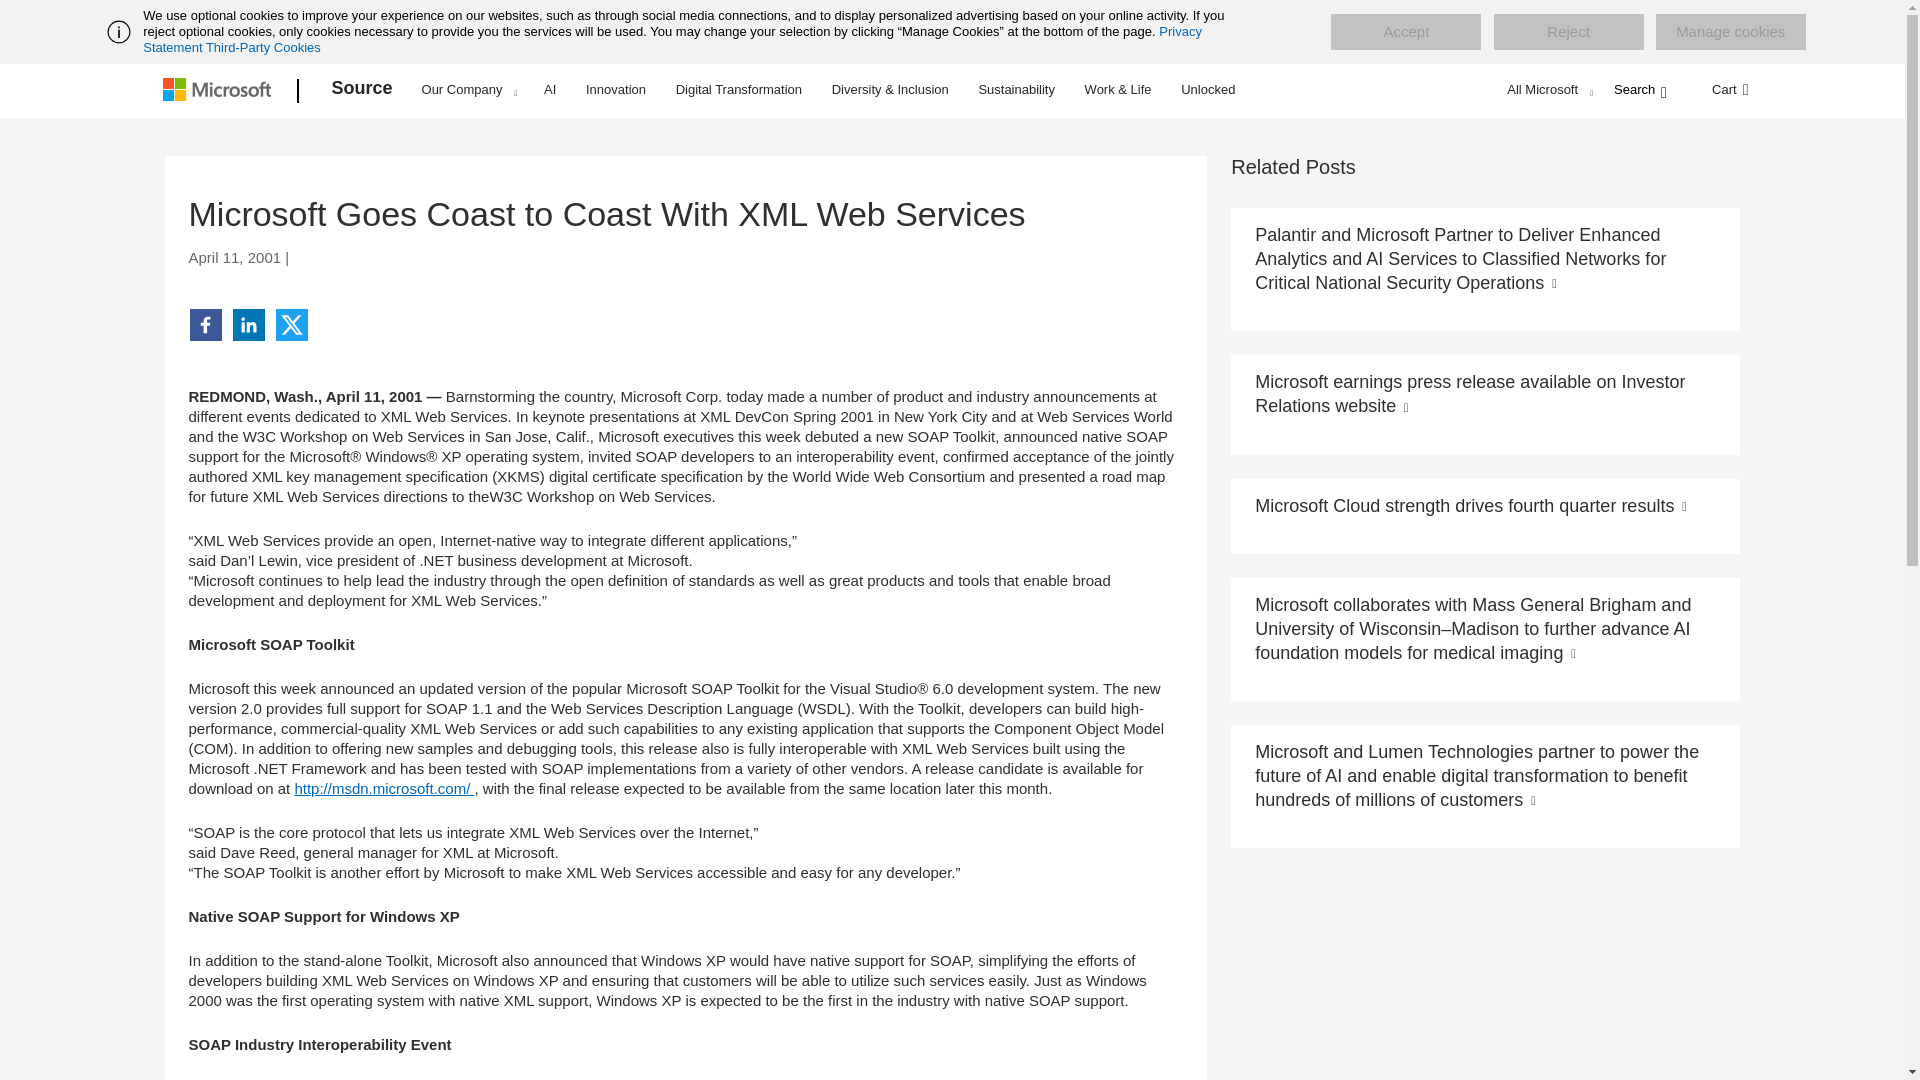 The height and width of the screenshot is (1080, 1920). What do you see at coordinates (262, 47) in the screenshot?
I see `Third-Party Cookies` at bounding box center [262, 47].